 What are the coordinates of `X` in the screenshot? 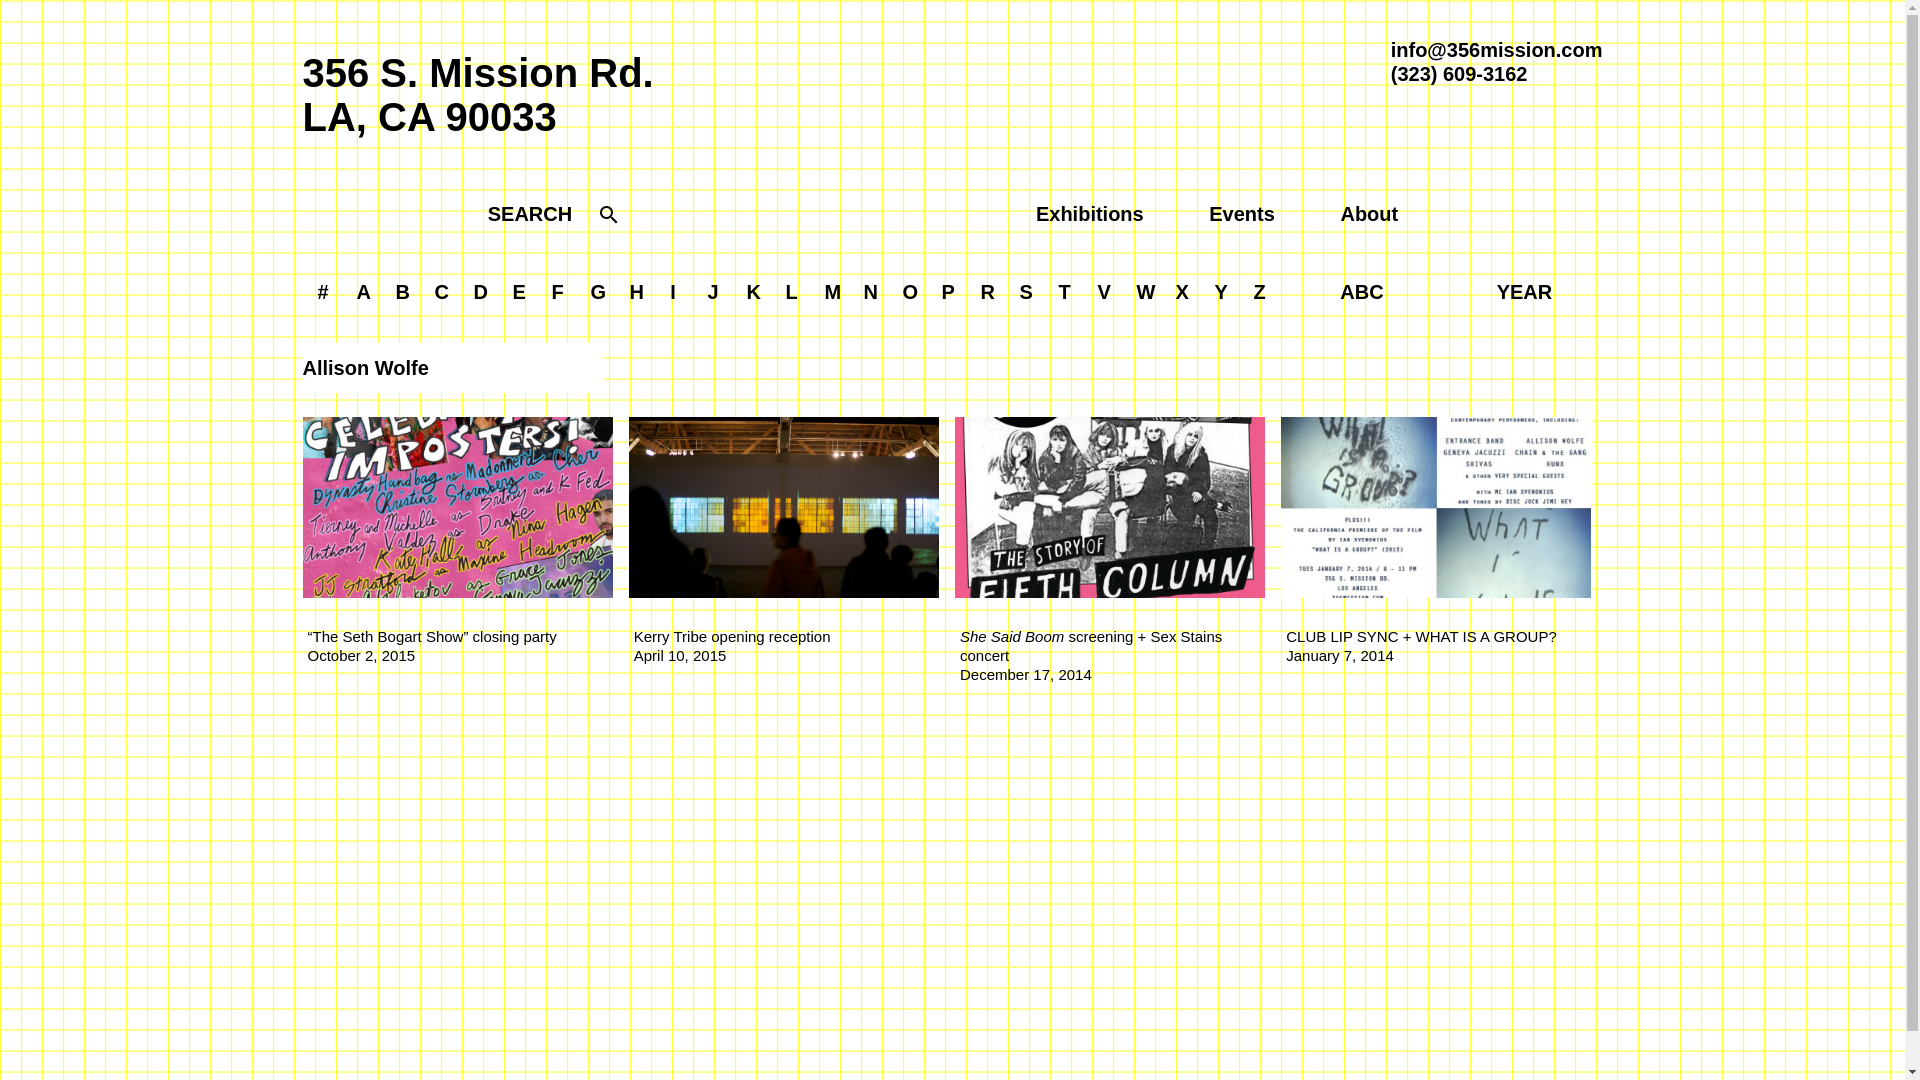 It's located at (1182, 292).